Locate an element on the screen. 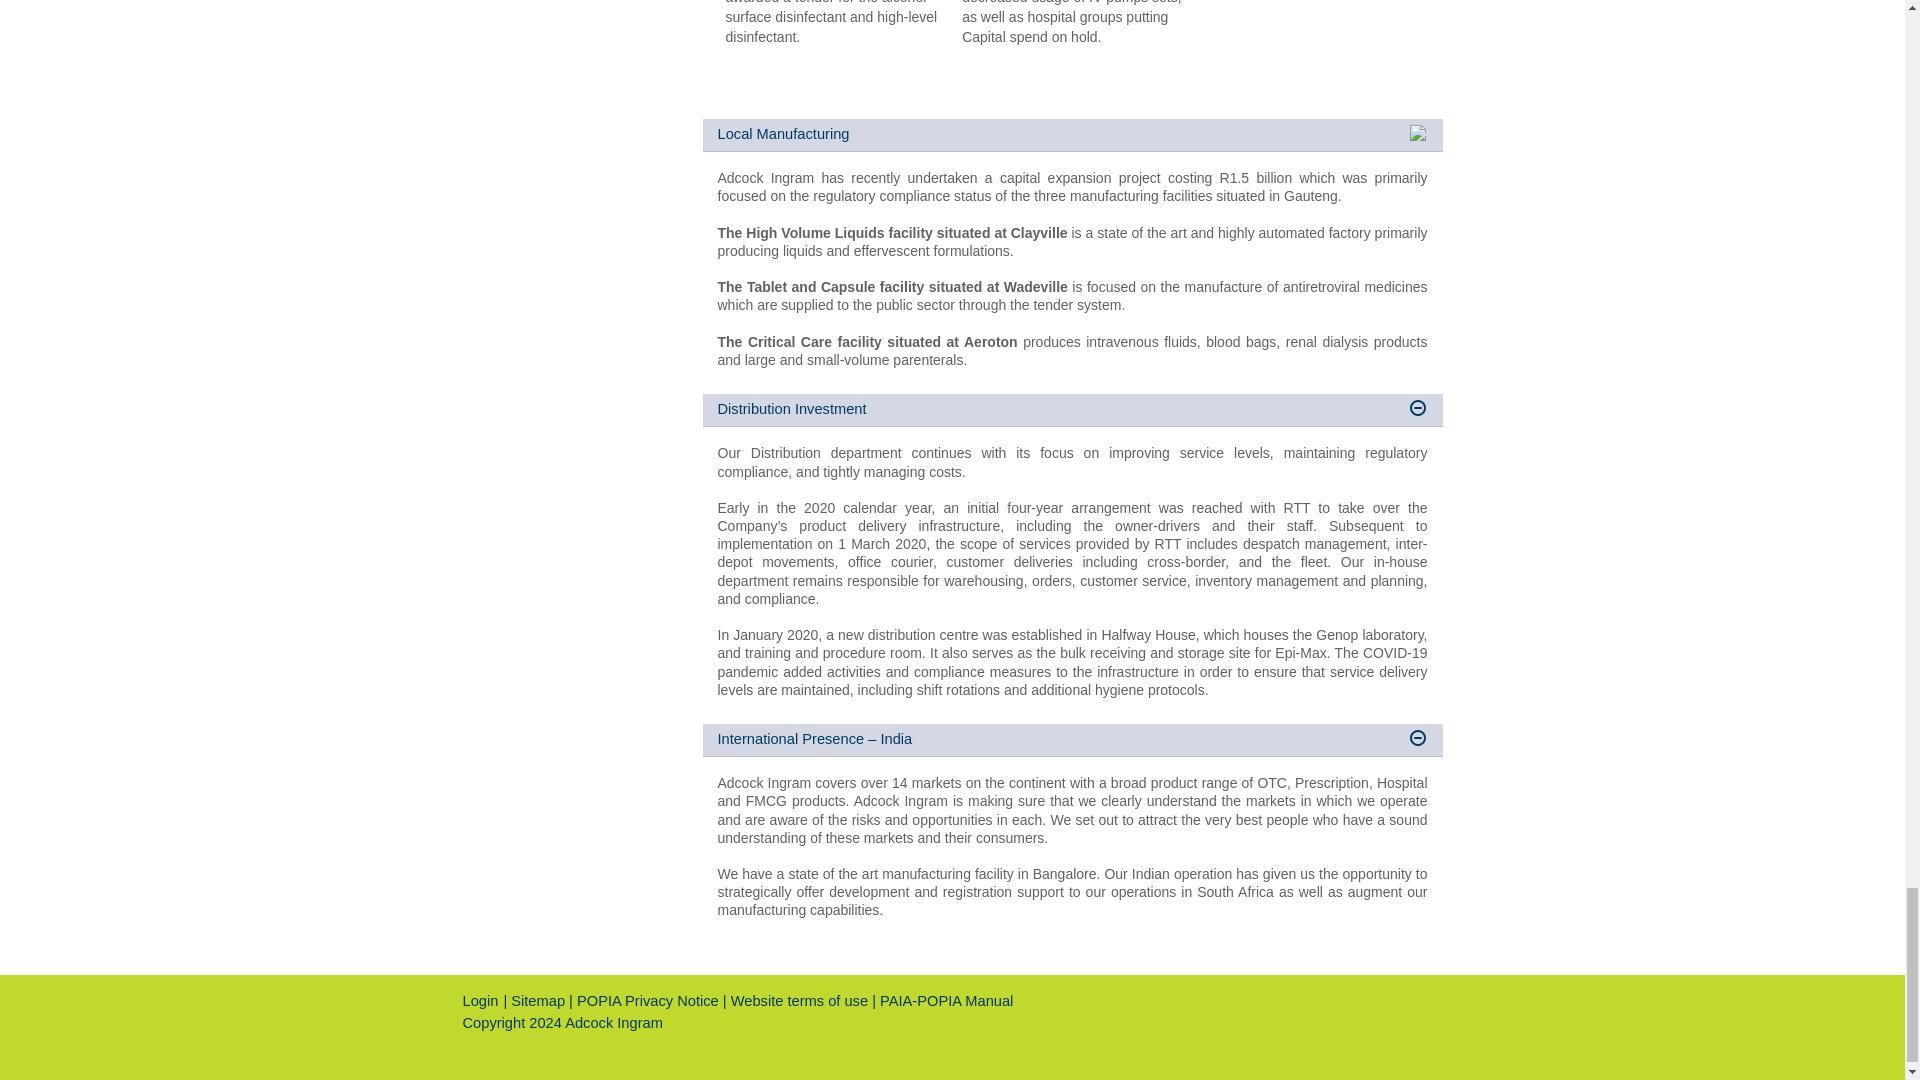  Local Manufacturing is located at coordinates (1072, 135).